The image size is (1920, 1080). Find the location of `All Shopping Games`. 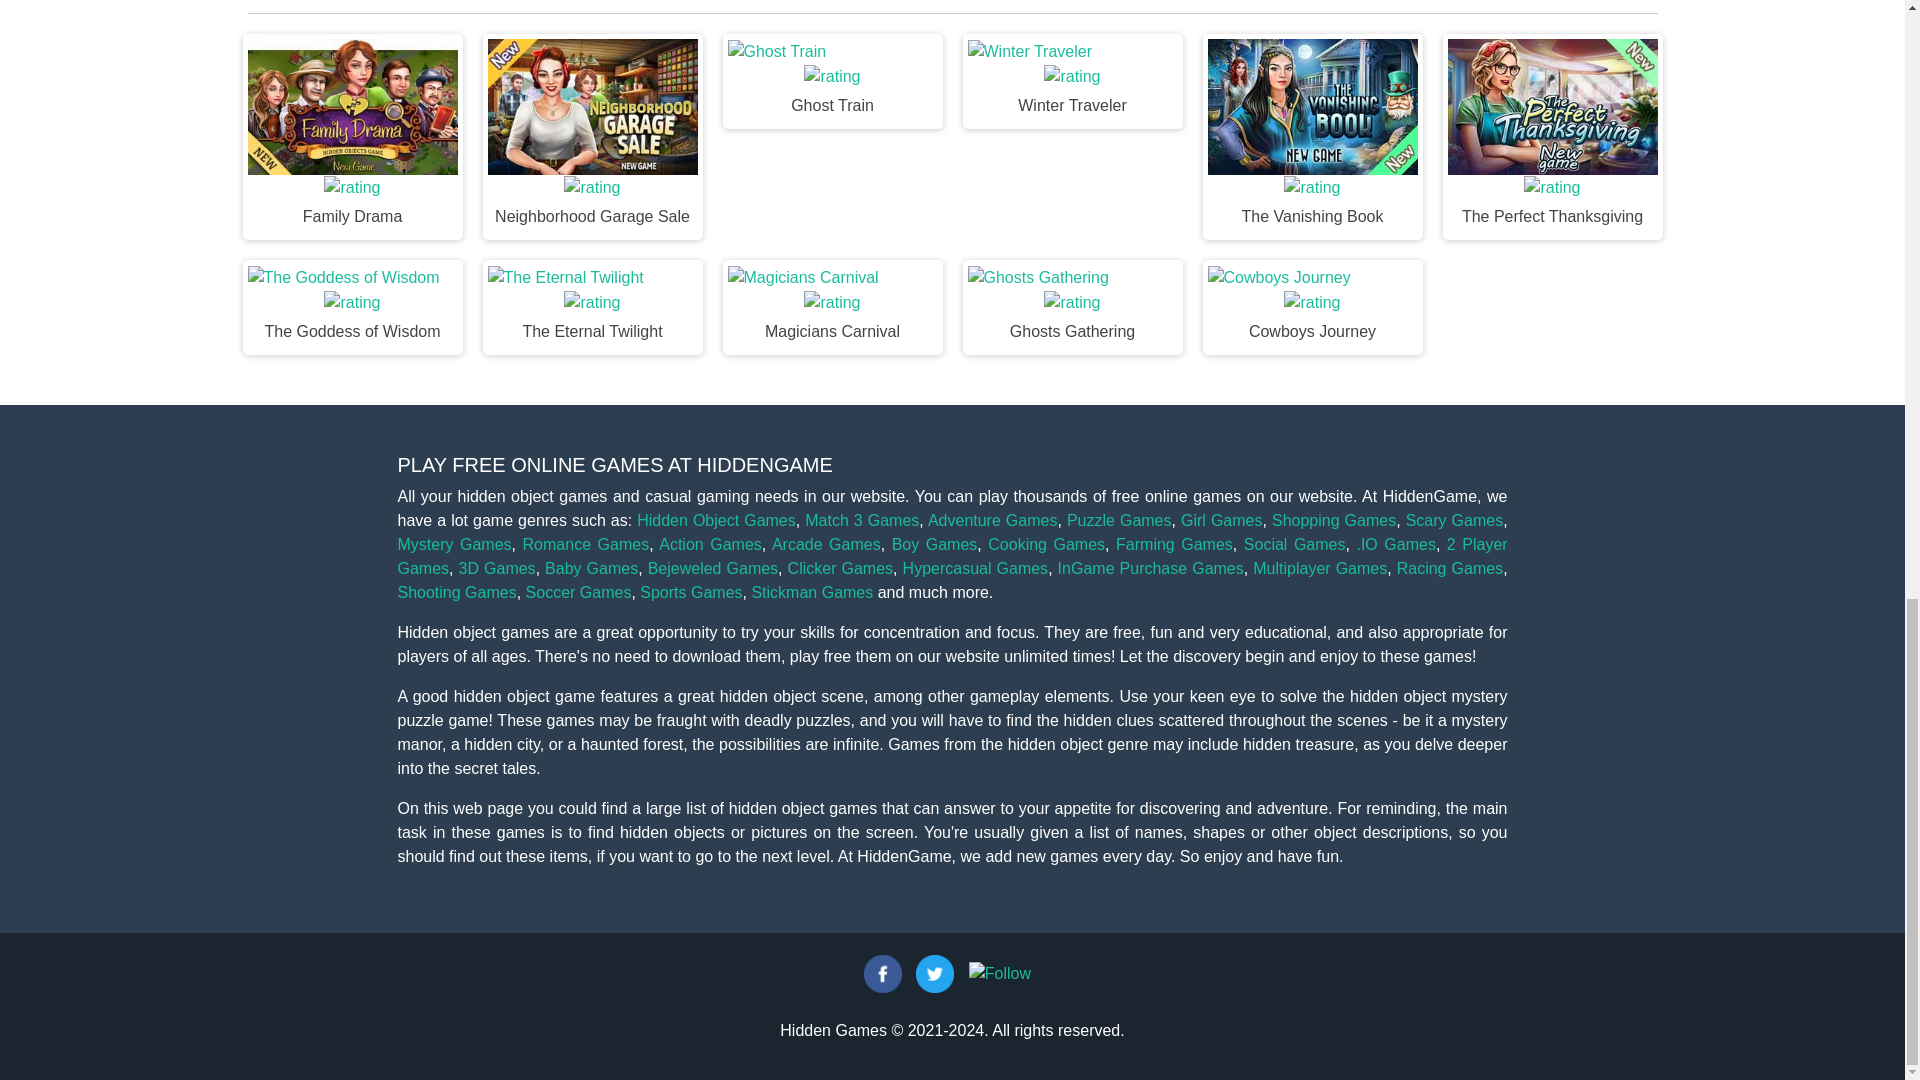

All Shopping Games is located at coordinates (1333, 520).